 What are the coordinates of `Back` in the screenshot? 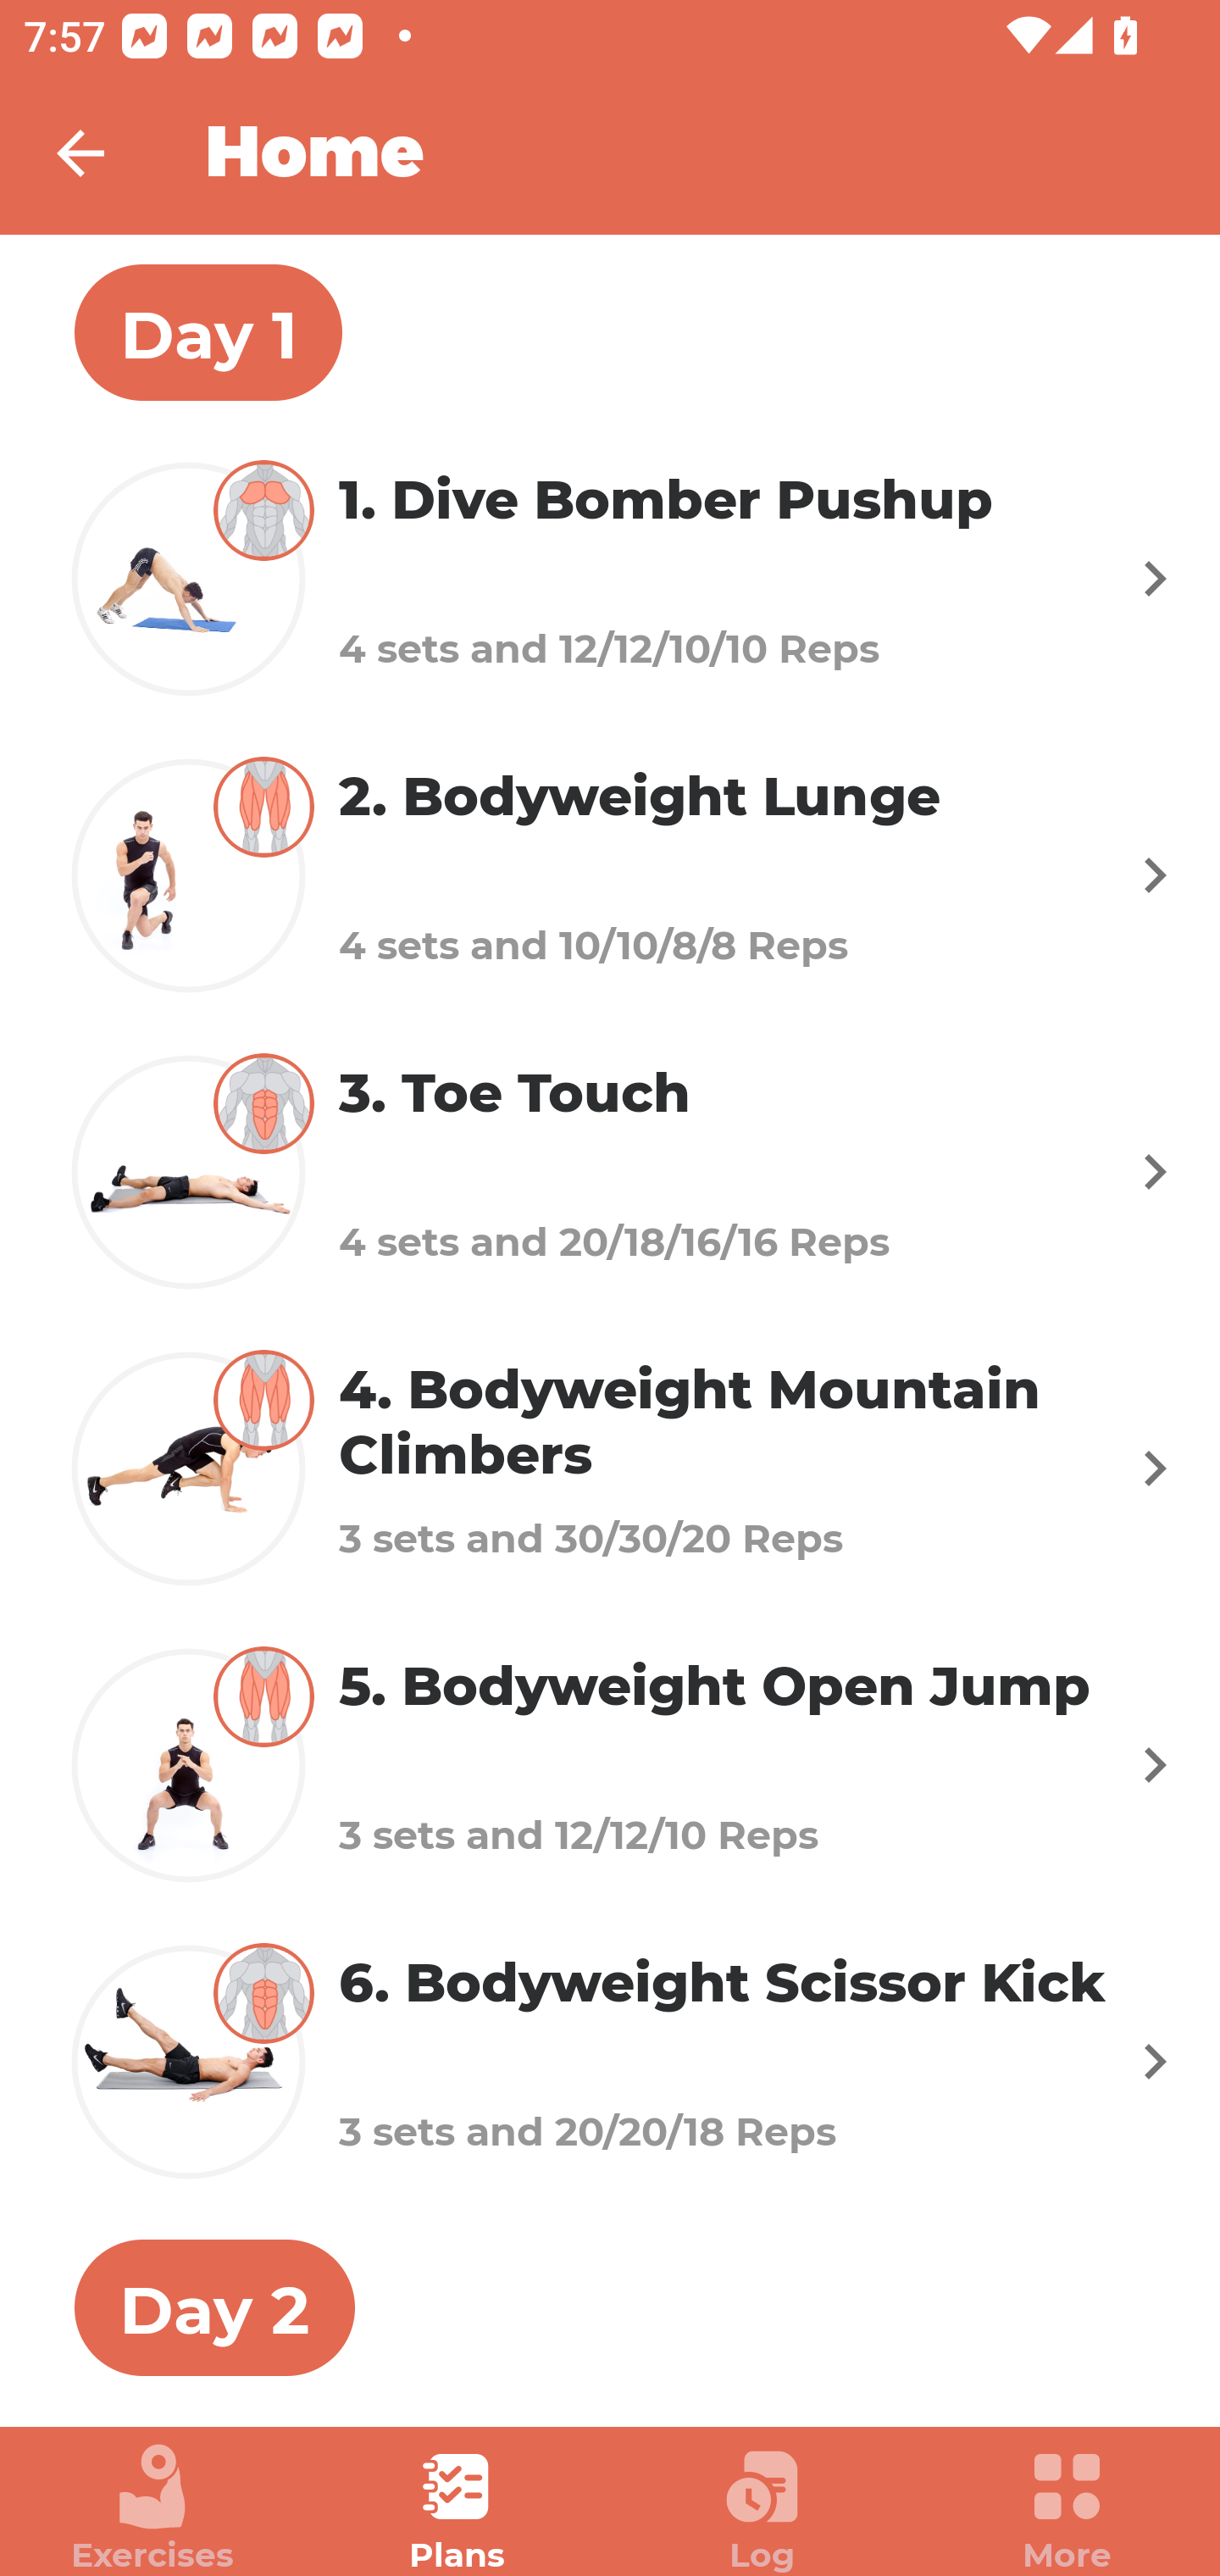 It's located at (102, 153).